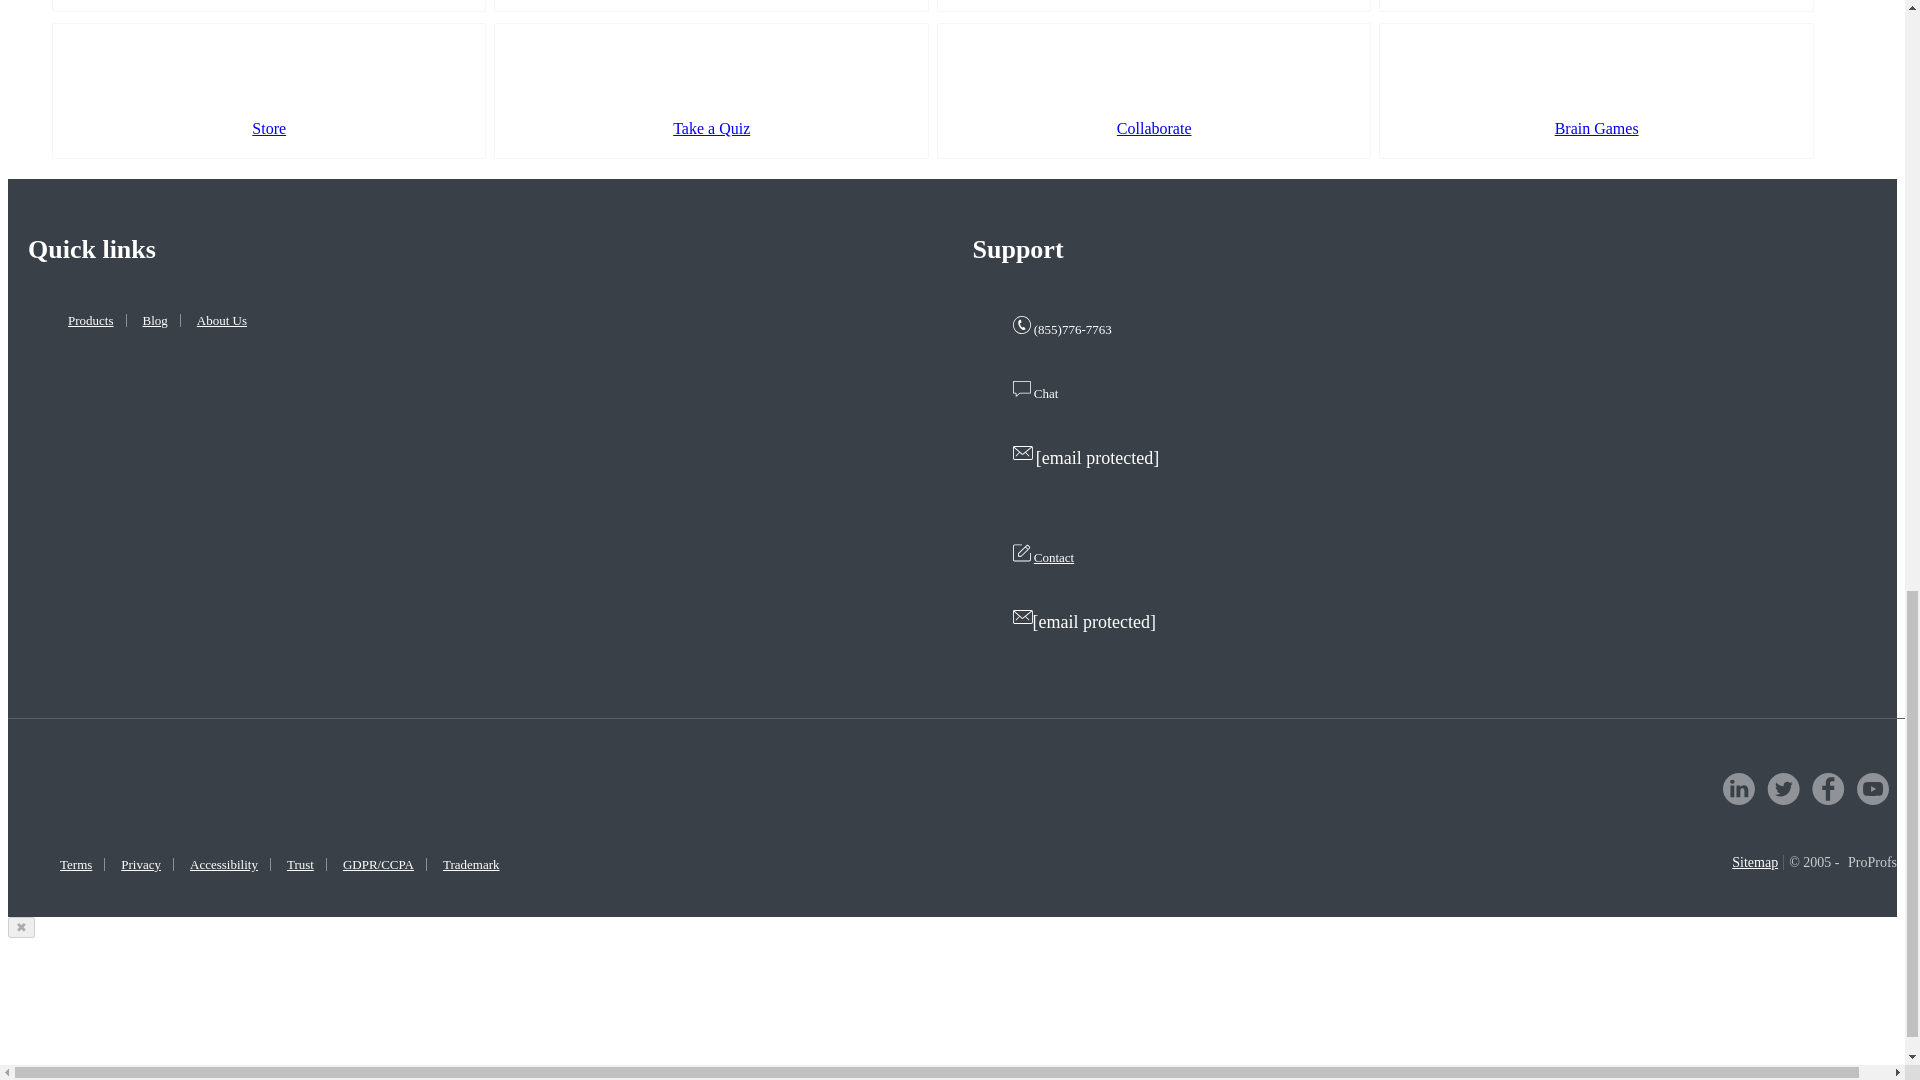 Image resolution: width=1920 pixels, height=1080 pixels. What do you see at coordinates (268, 90) in the screenshot?
I see `Store` at bounding box center [268, 90].